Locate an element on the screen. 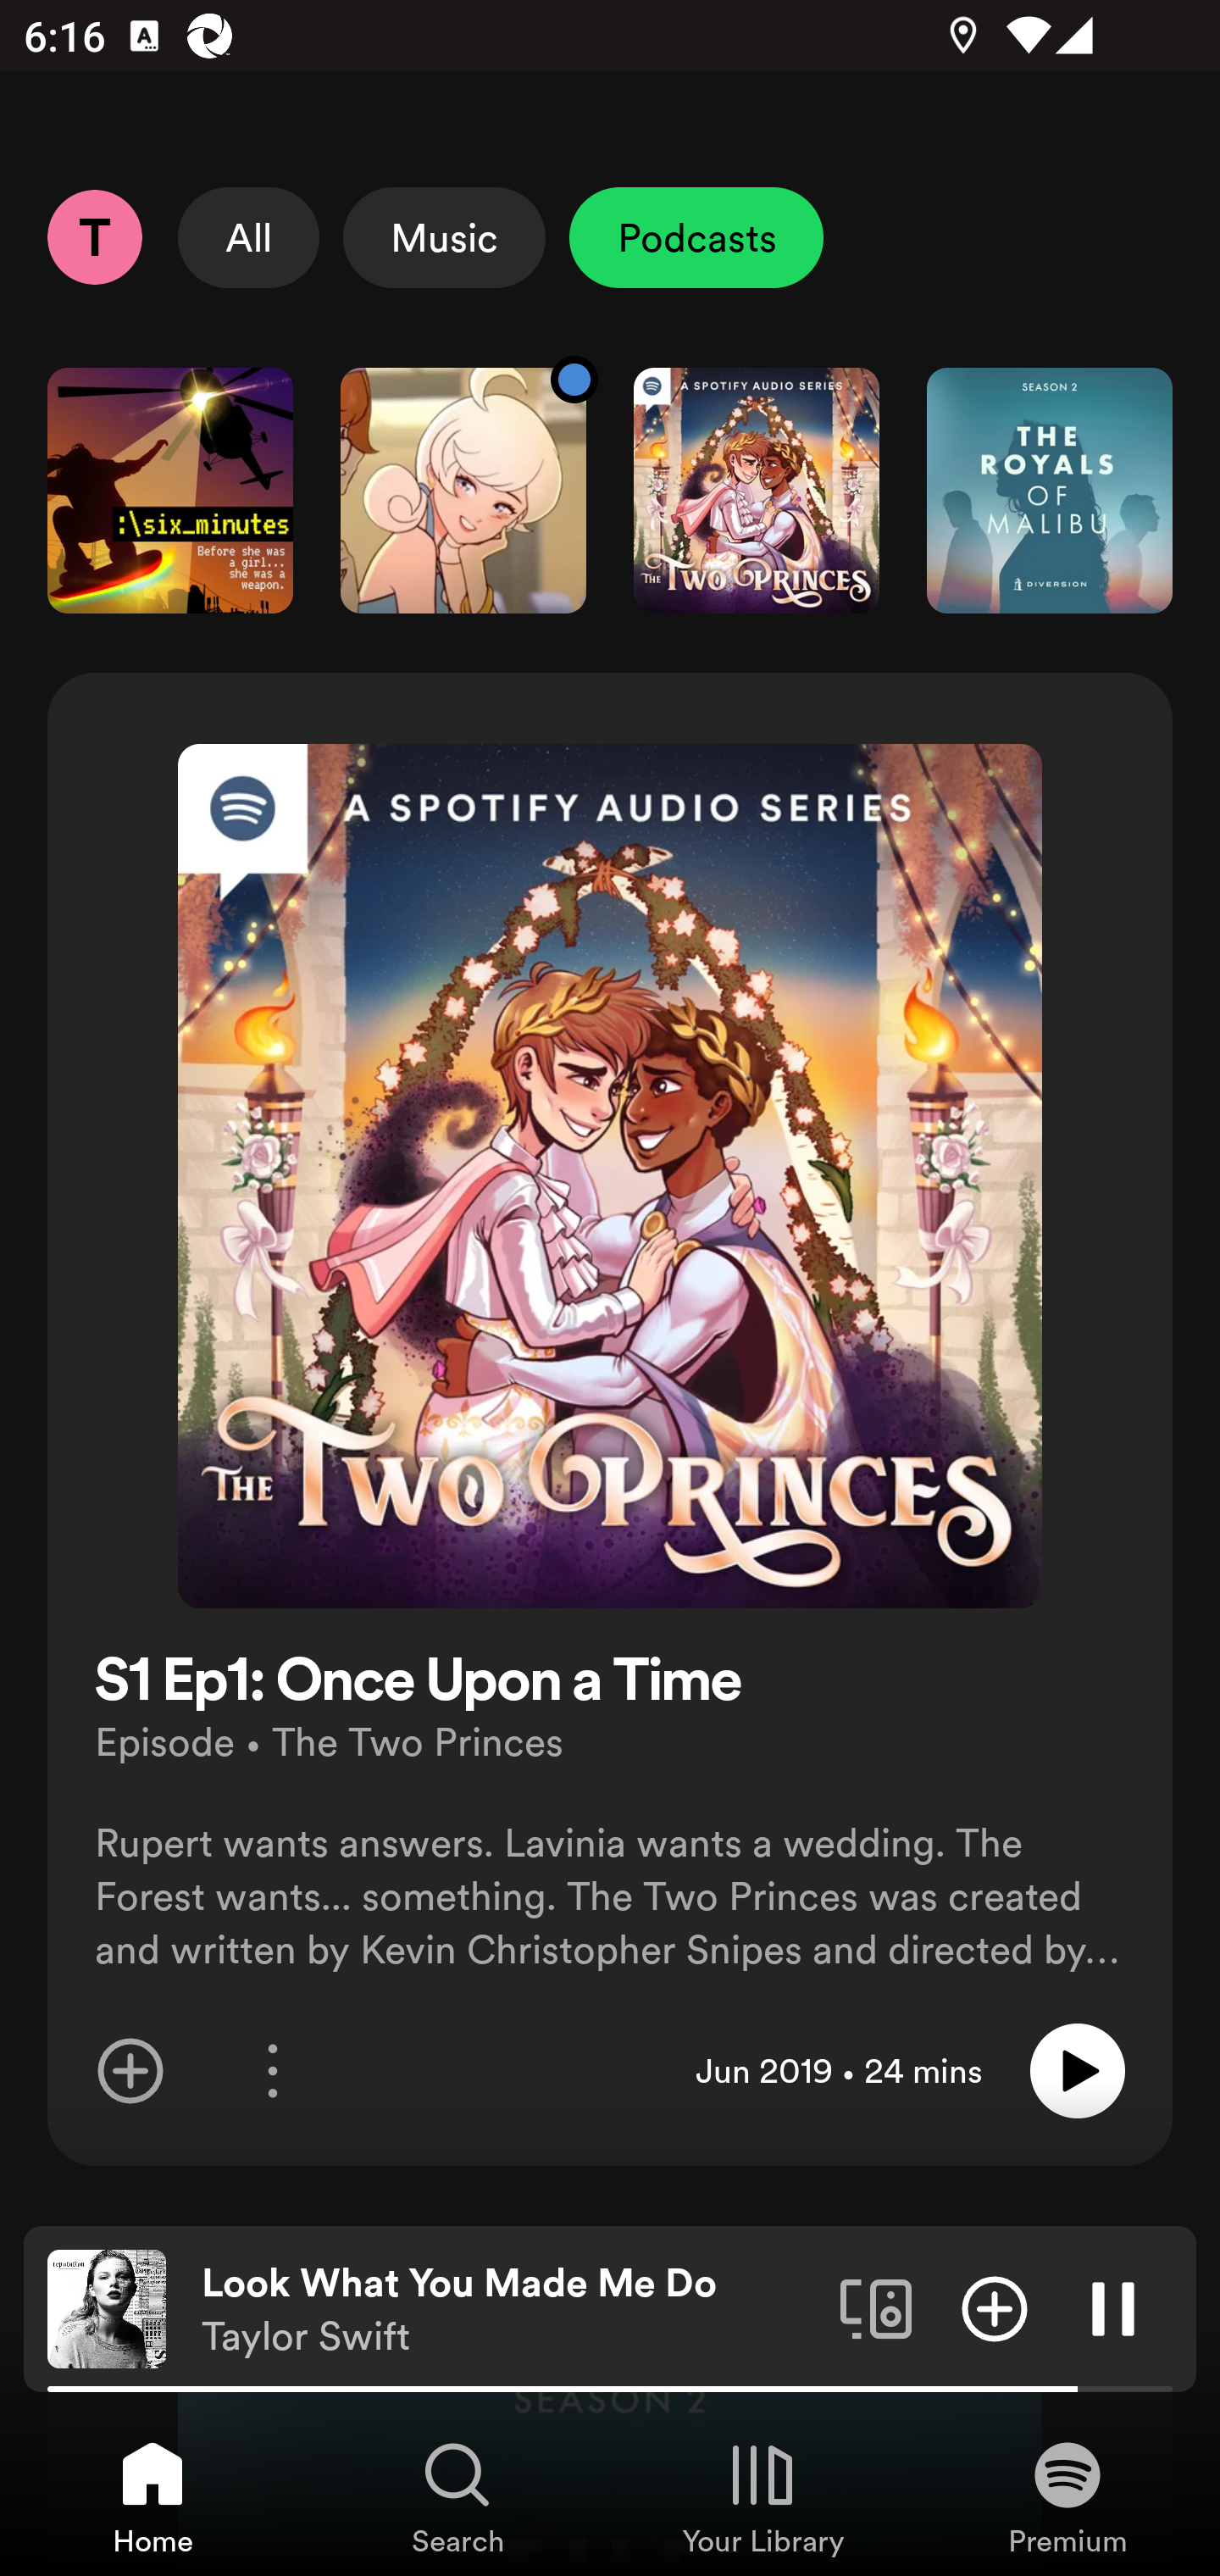 This screenshot has height=2576, width=1220. Your Library, Tab 3 of 4 Your Library Your Library is located at coordinates (762, 2496).